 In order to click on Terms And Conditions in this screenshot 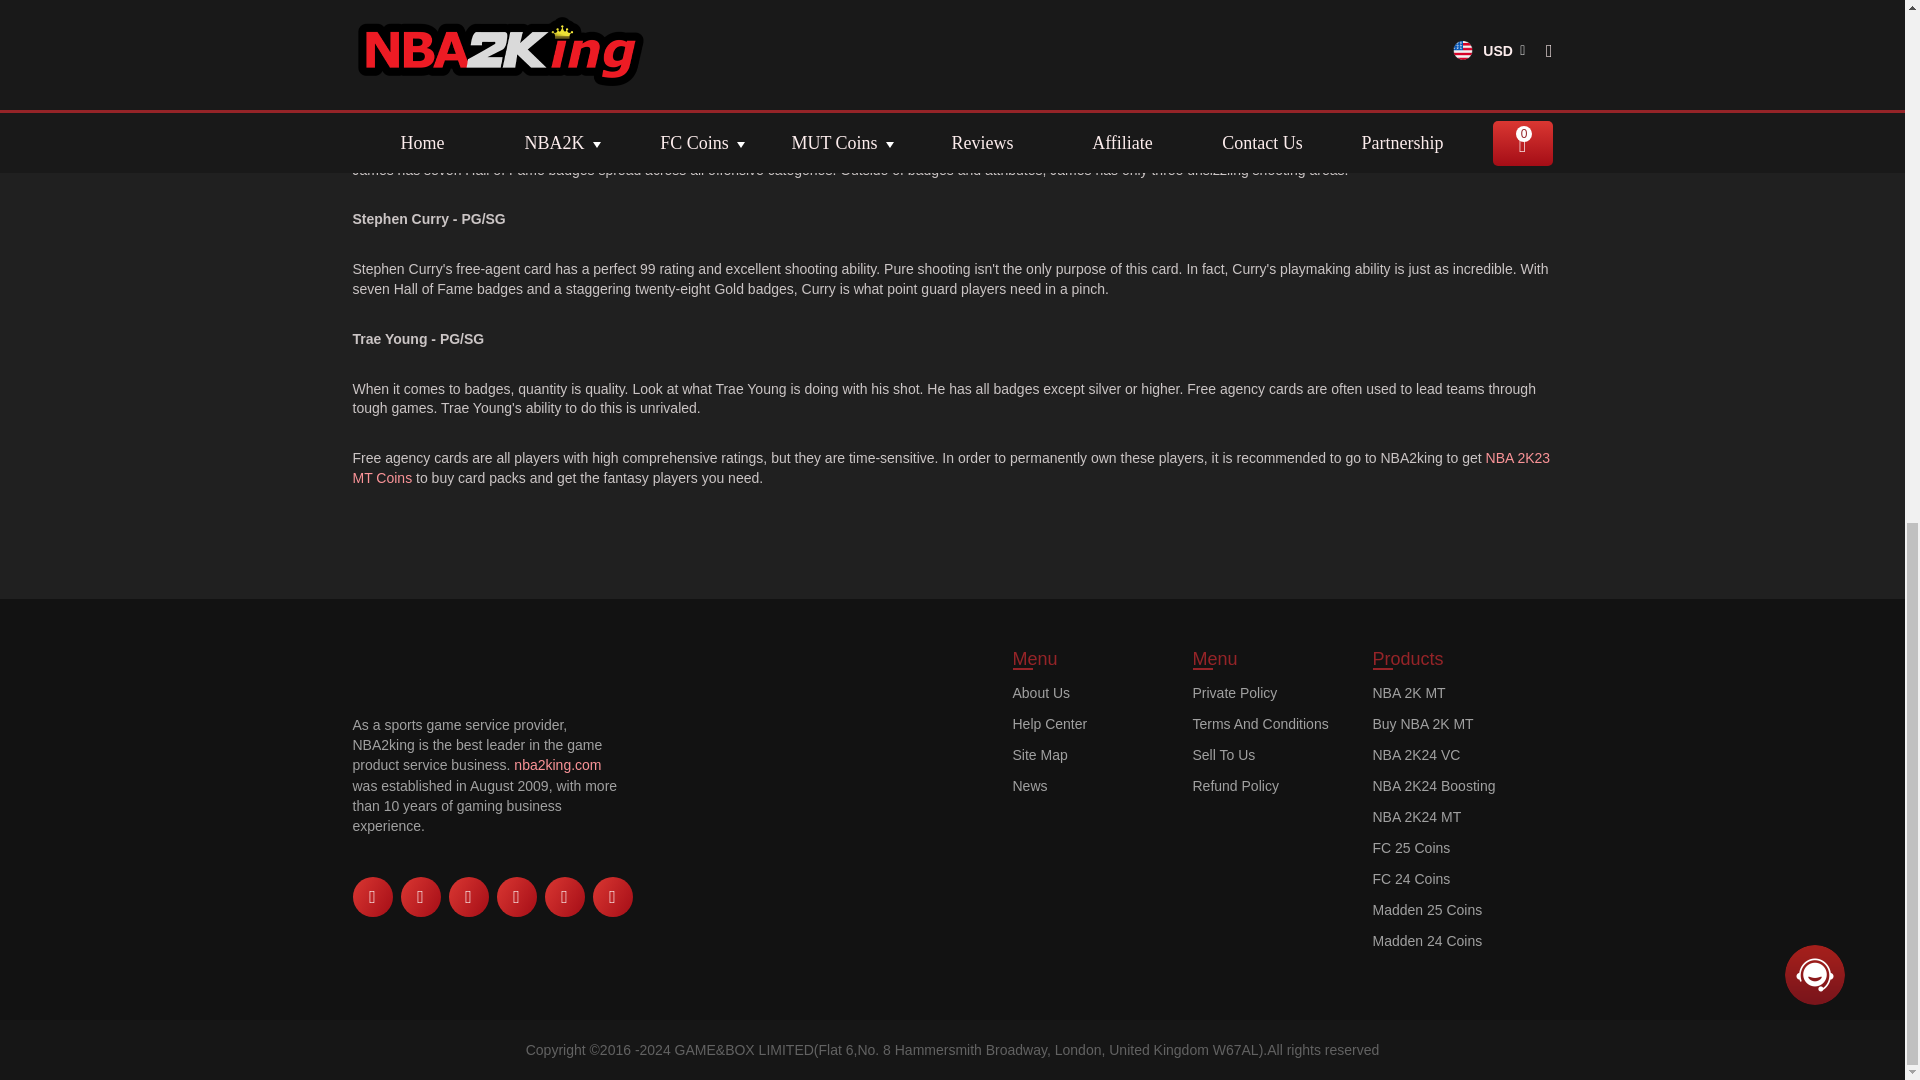, I will do `click(1267, 724)`.